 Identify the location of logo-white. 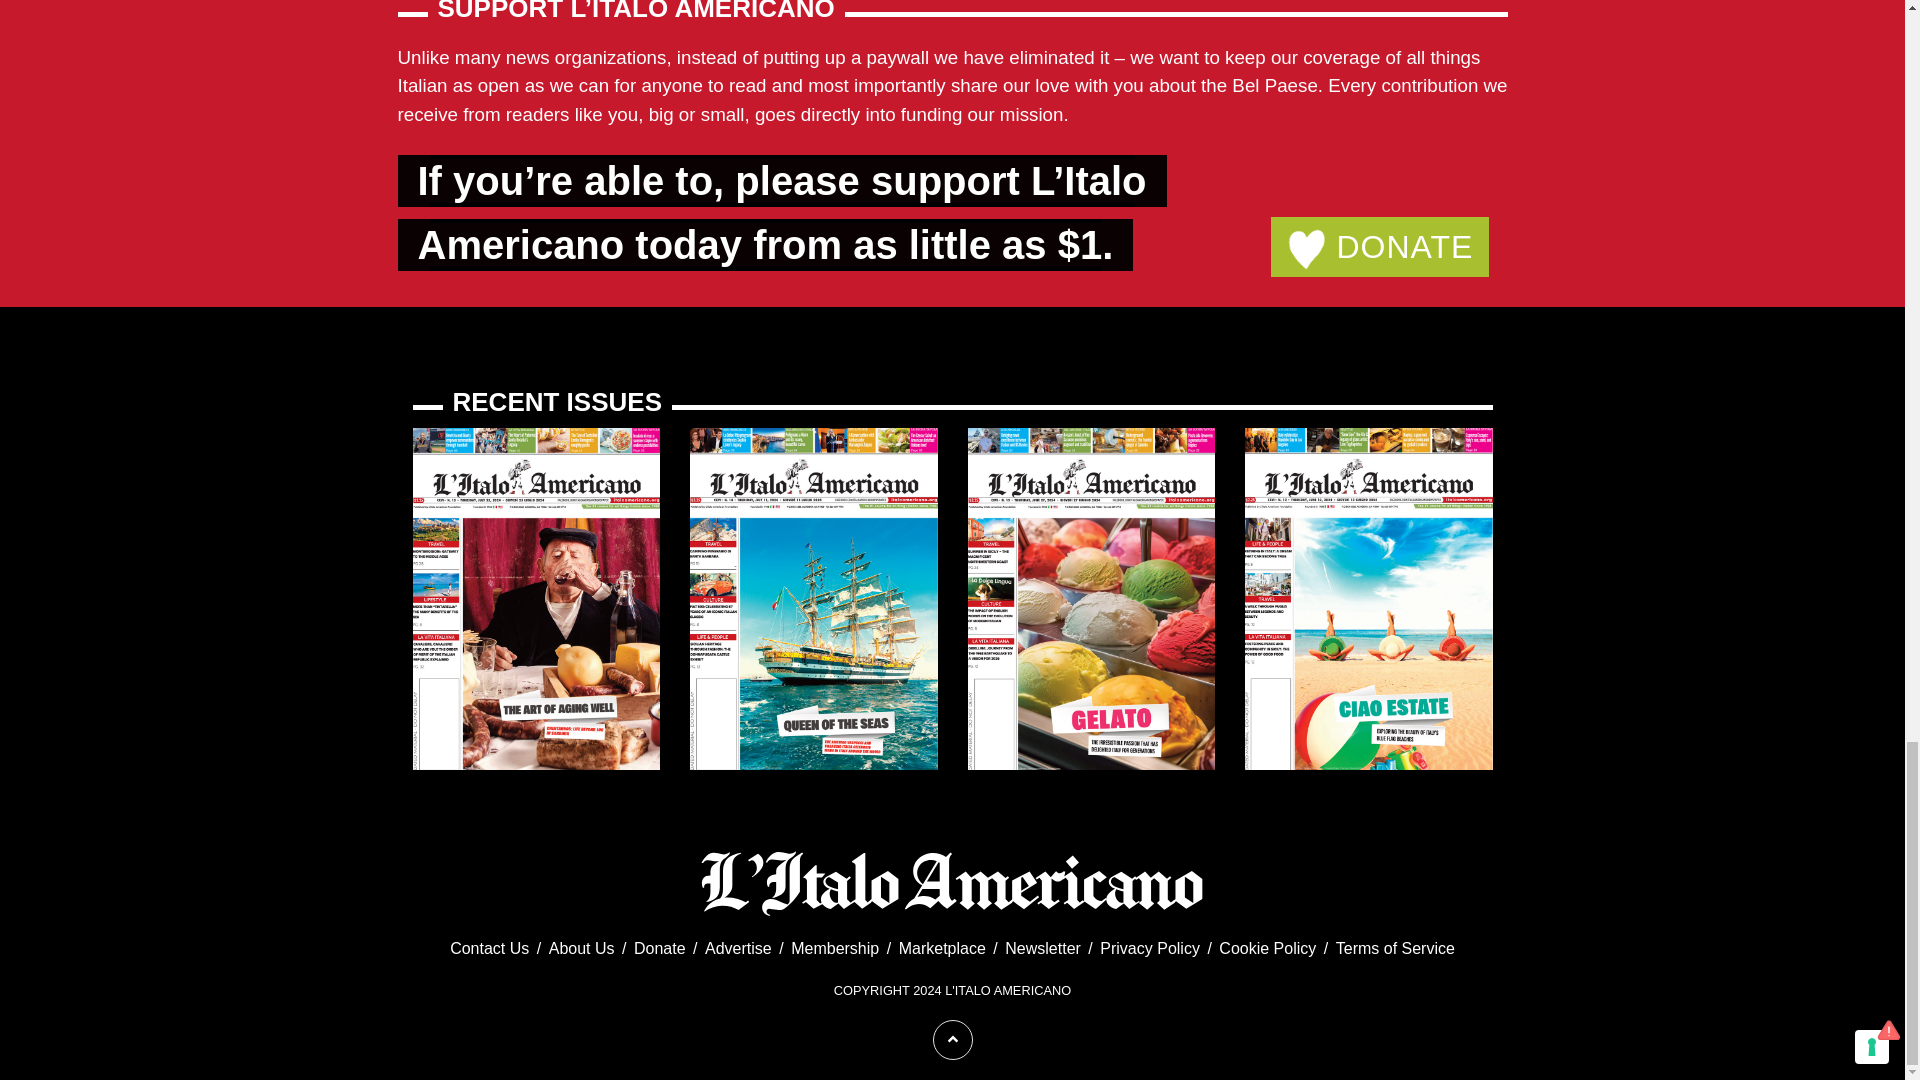
(952, 882).